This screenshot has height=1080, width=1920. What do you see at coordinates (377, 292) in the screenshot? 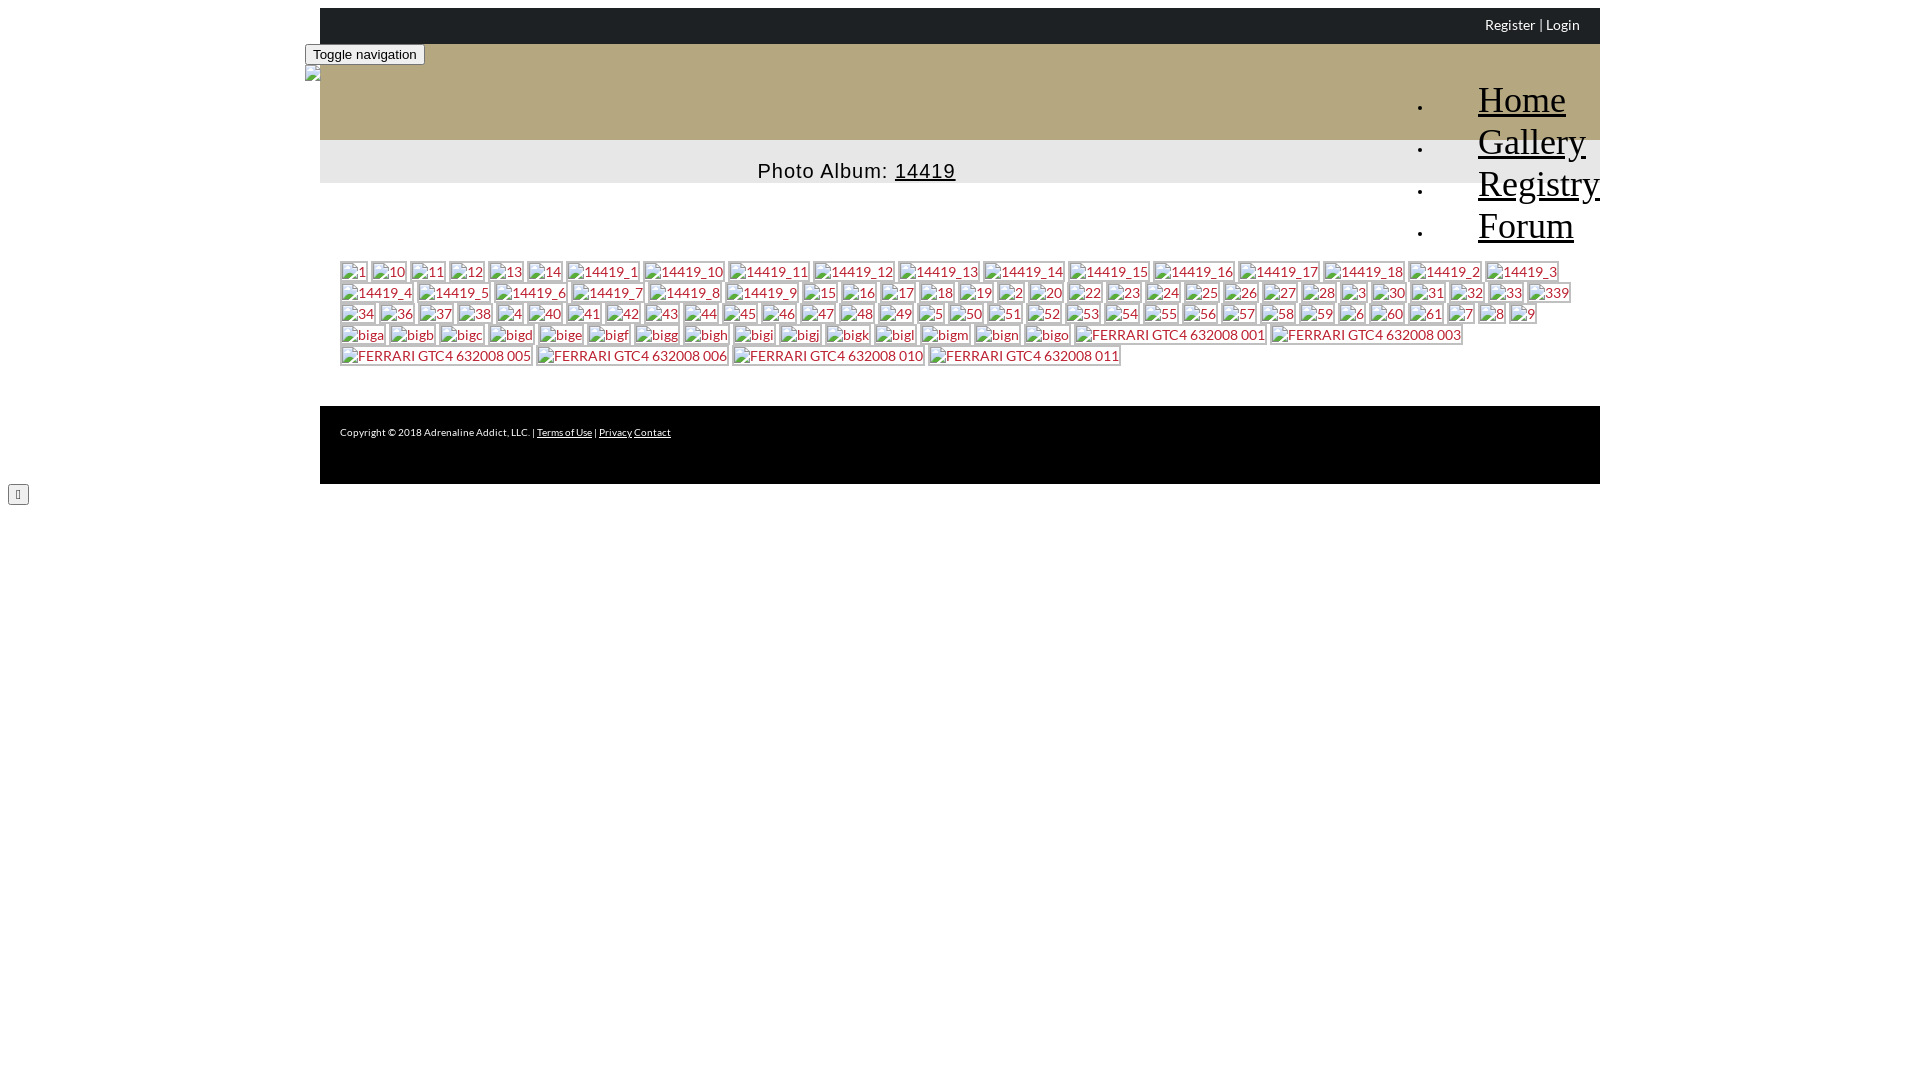
I see `14419_4 (click to enlarge)` at bounding box center [377, 292].